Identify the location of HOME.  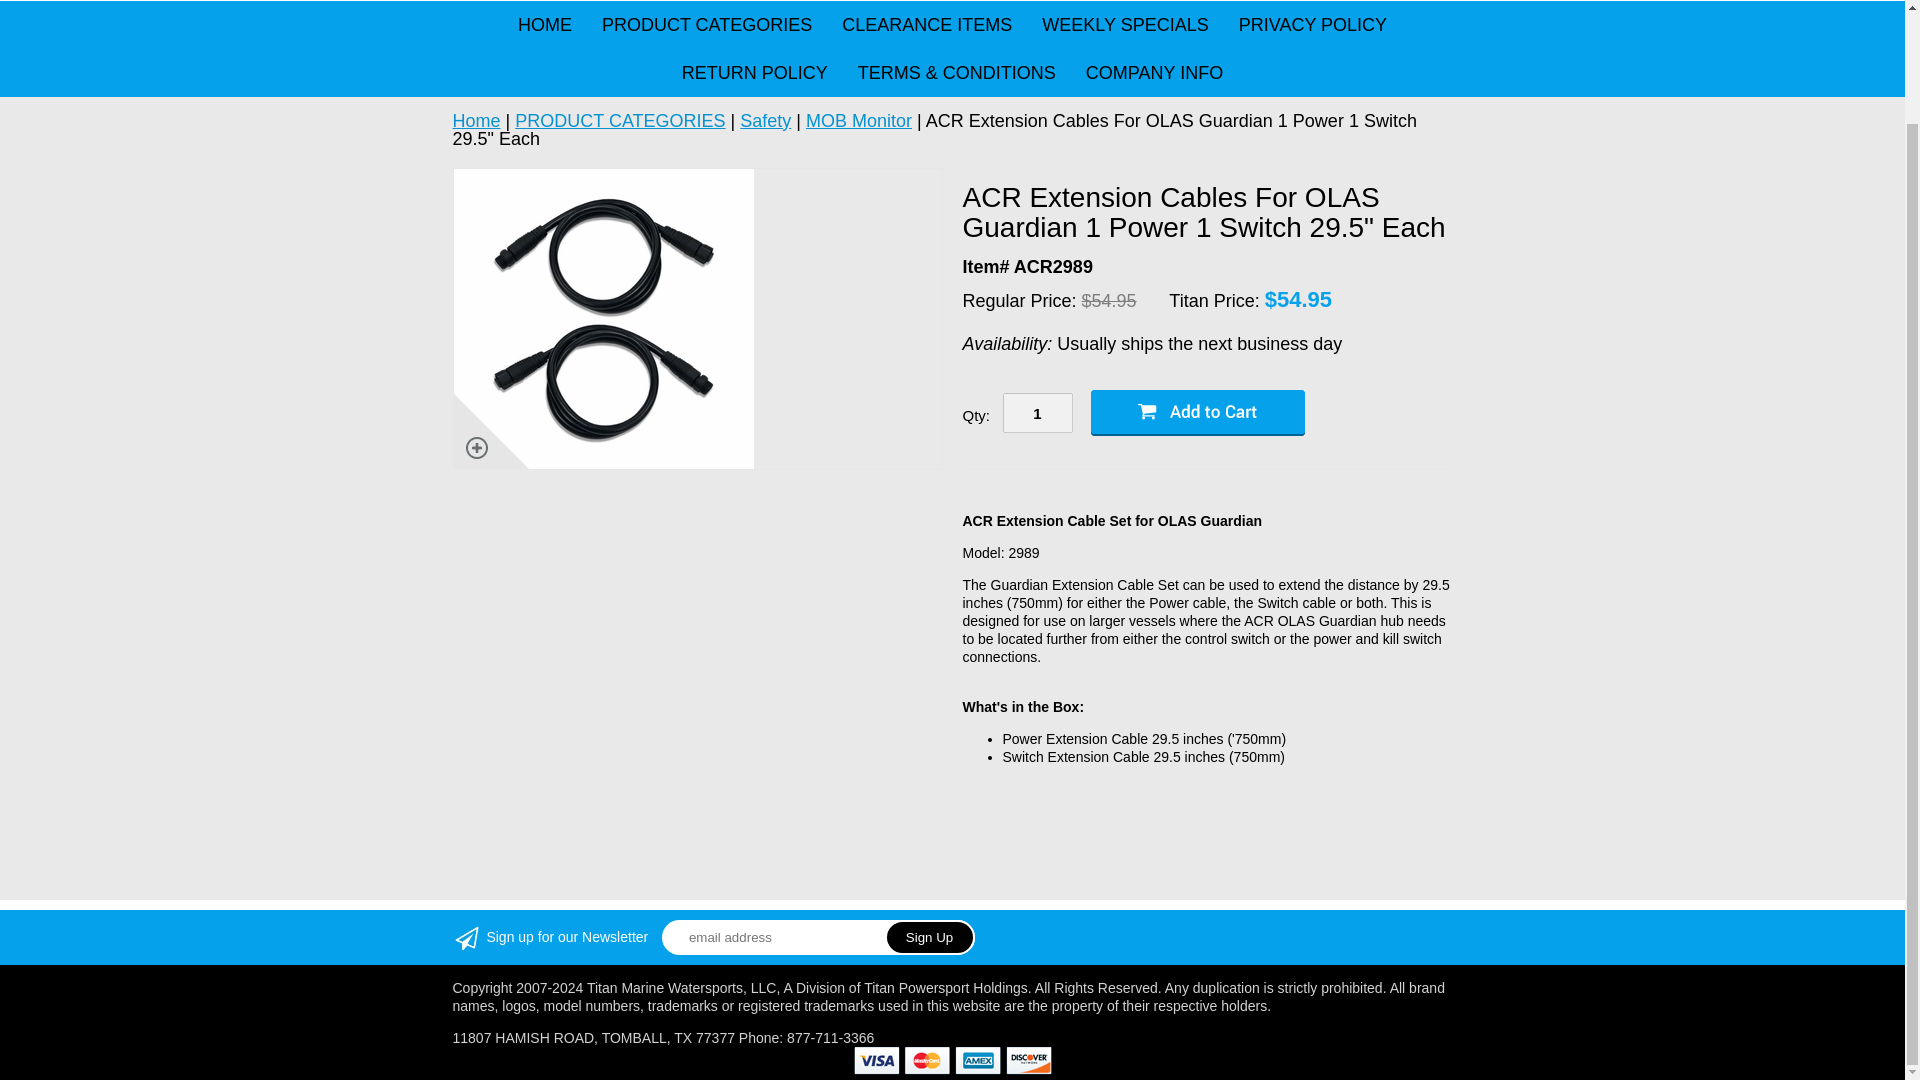
(545, 24).